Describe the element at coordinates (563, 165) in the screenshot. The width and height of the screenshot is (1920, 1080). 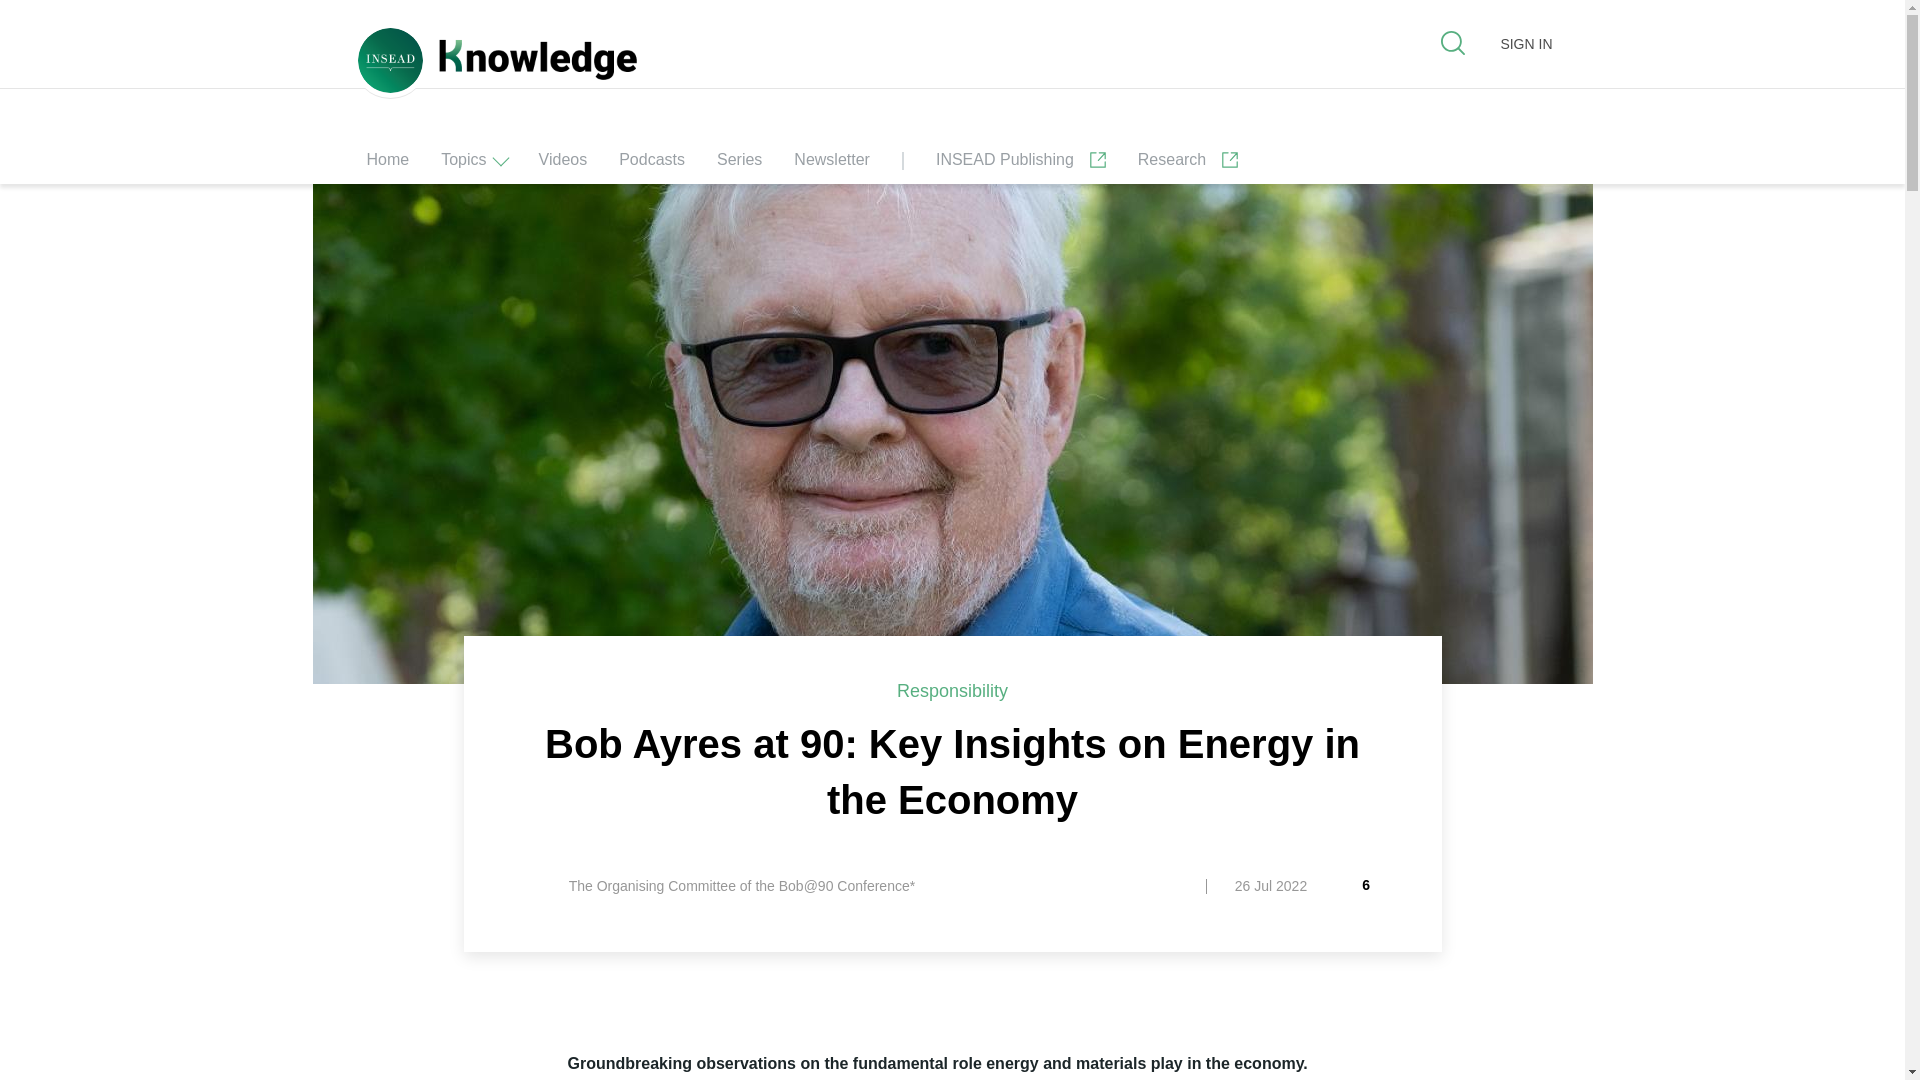
I see `Videos` at that location.